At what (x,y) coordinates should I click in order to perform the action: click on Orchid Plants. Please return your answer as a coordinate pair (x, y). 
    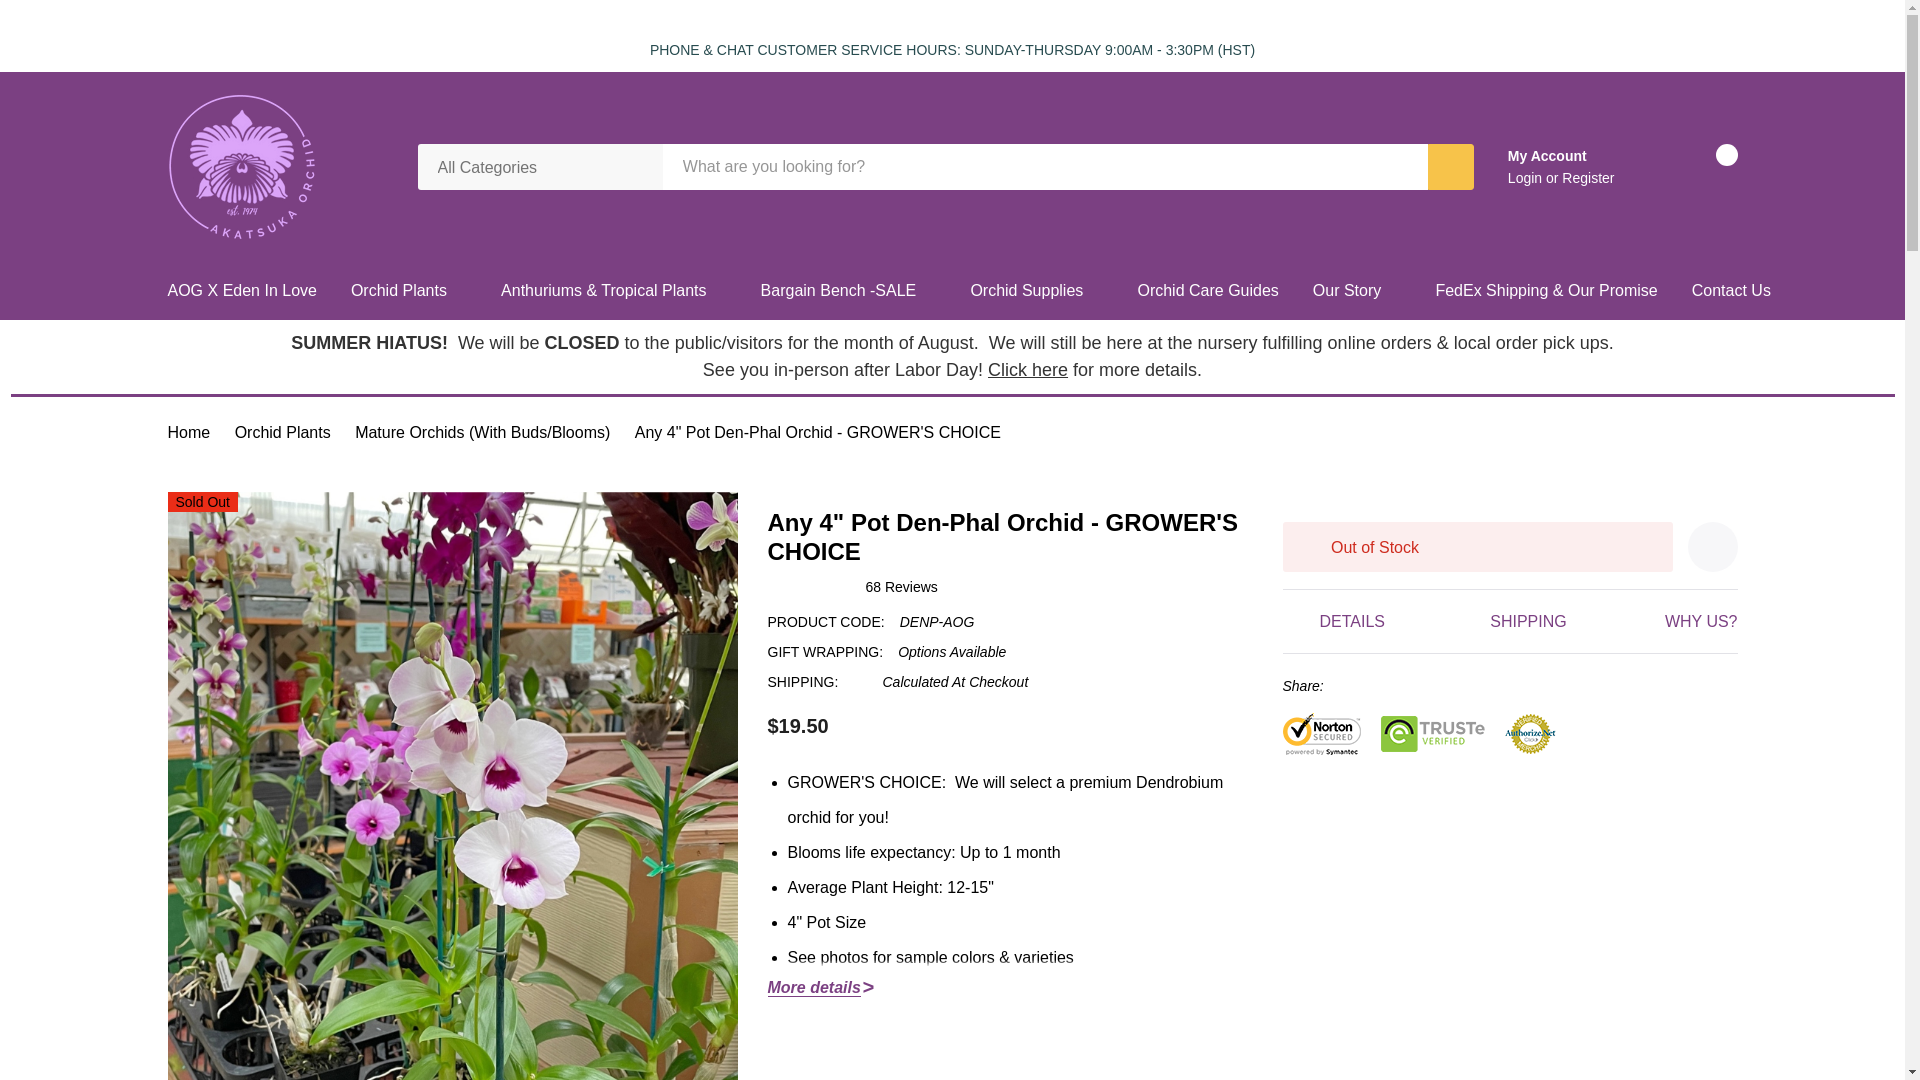
    Looking at the image, I should click on (399, 290).